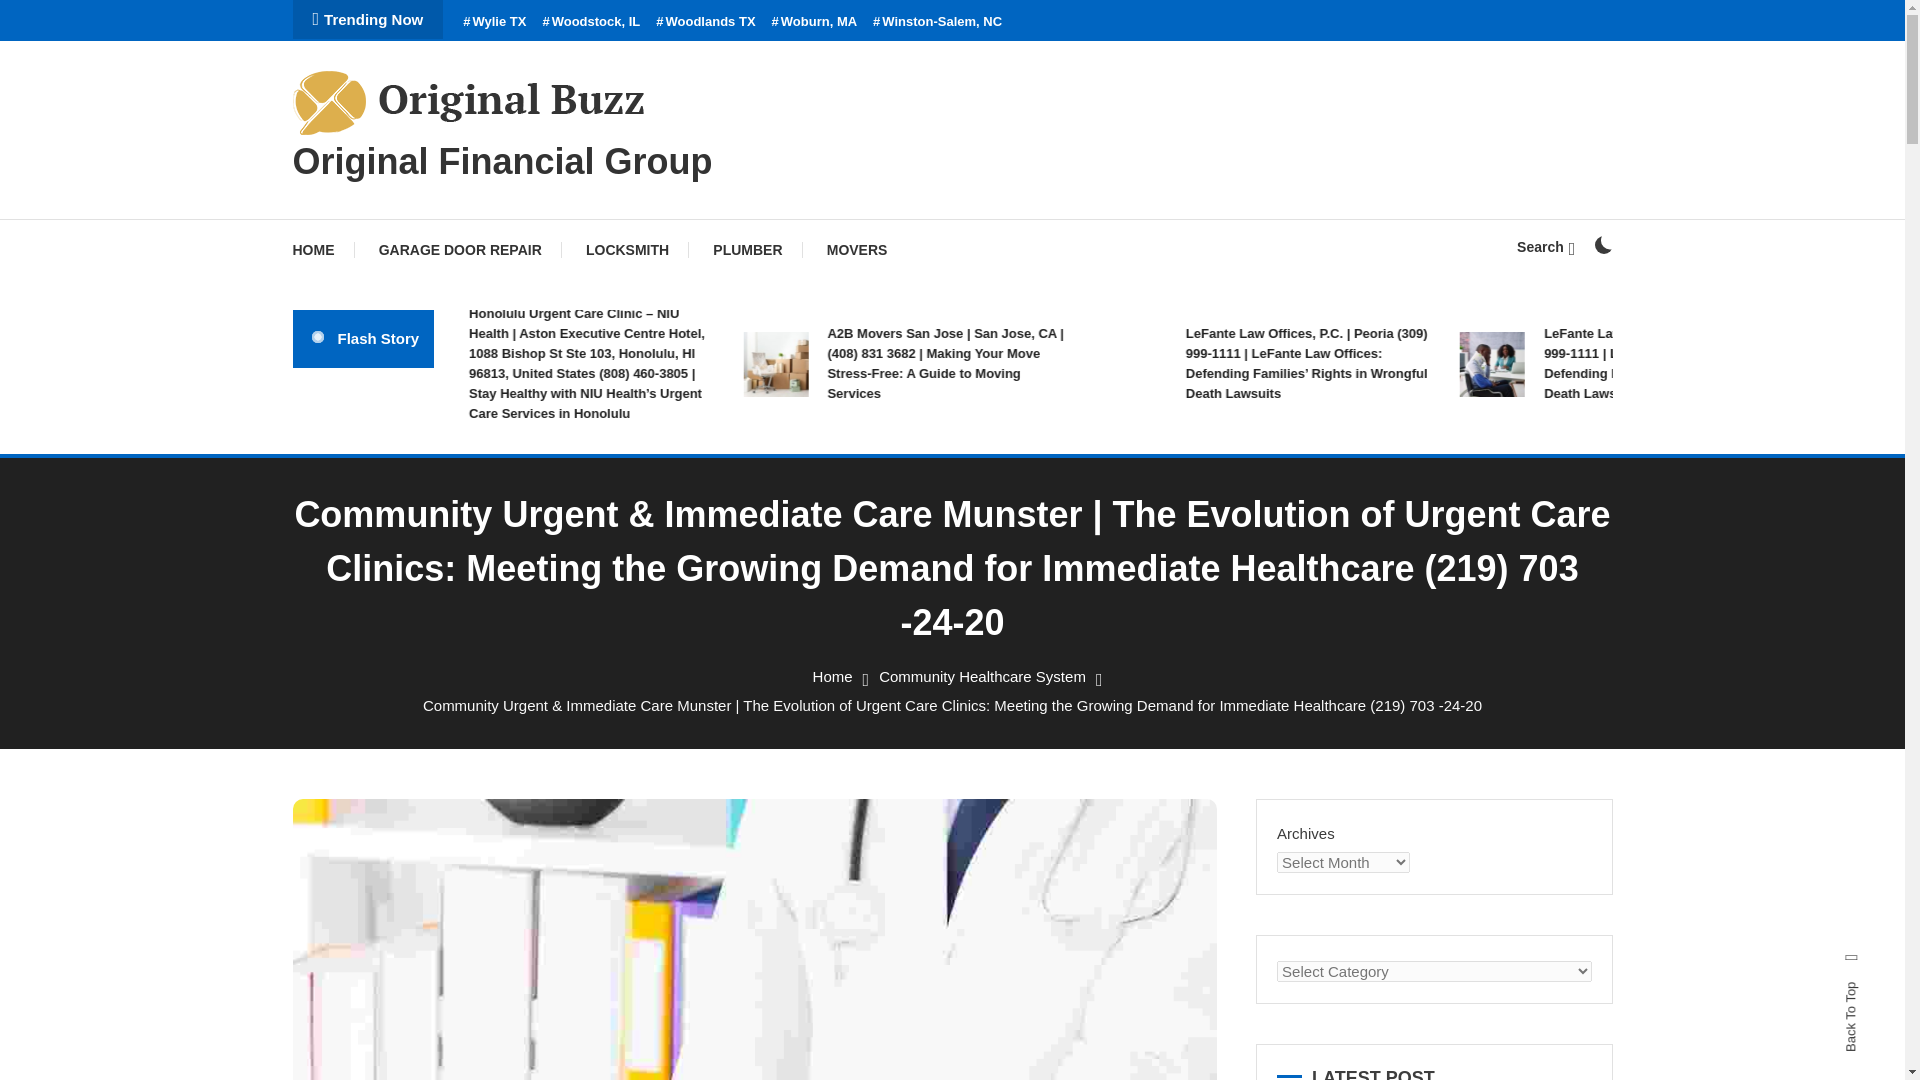  I want to click on MOVERS, so click(857, 250).